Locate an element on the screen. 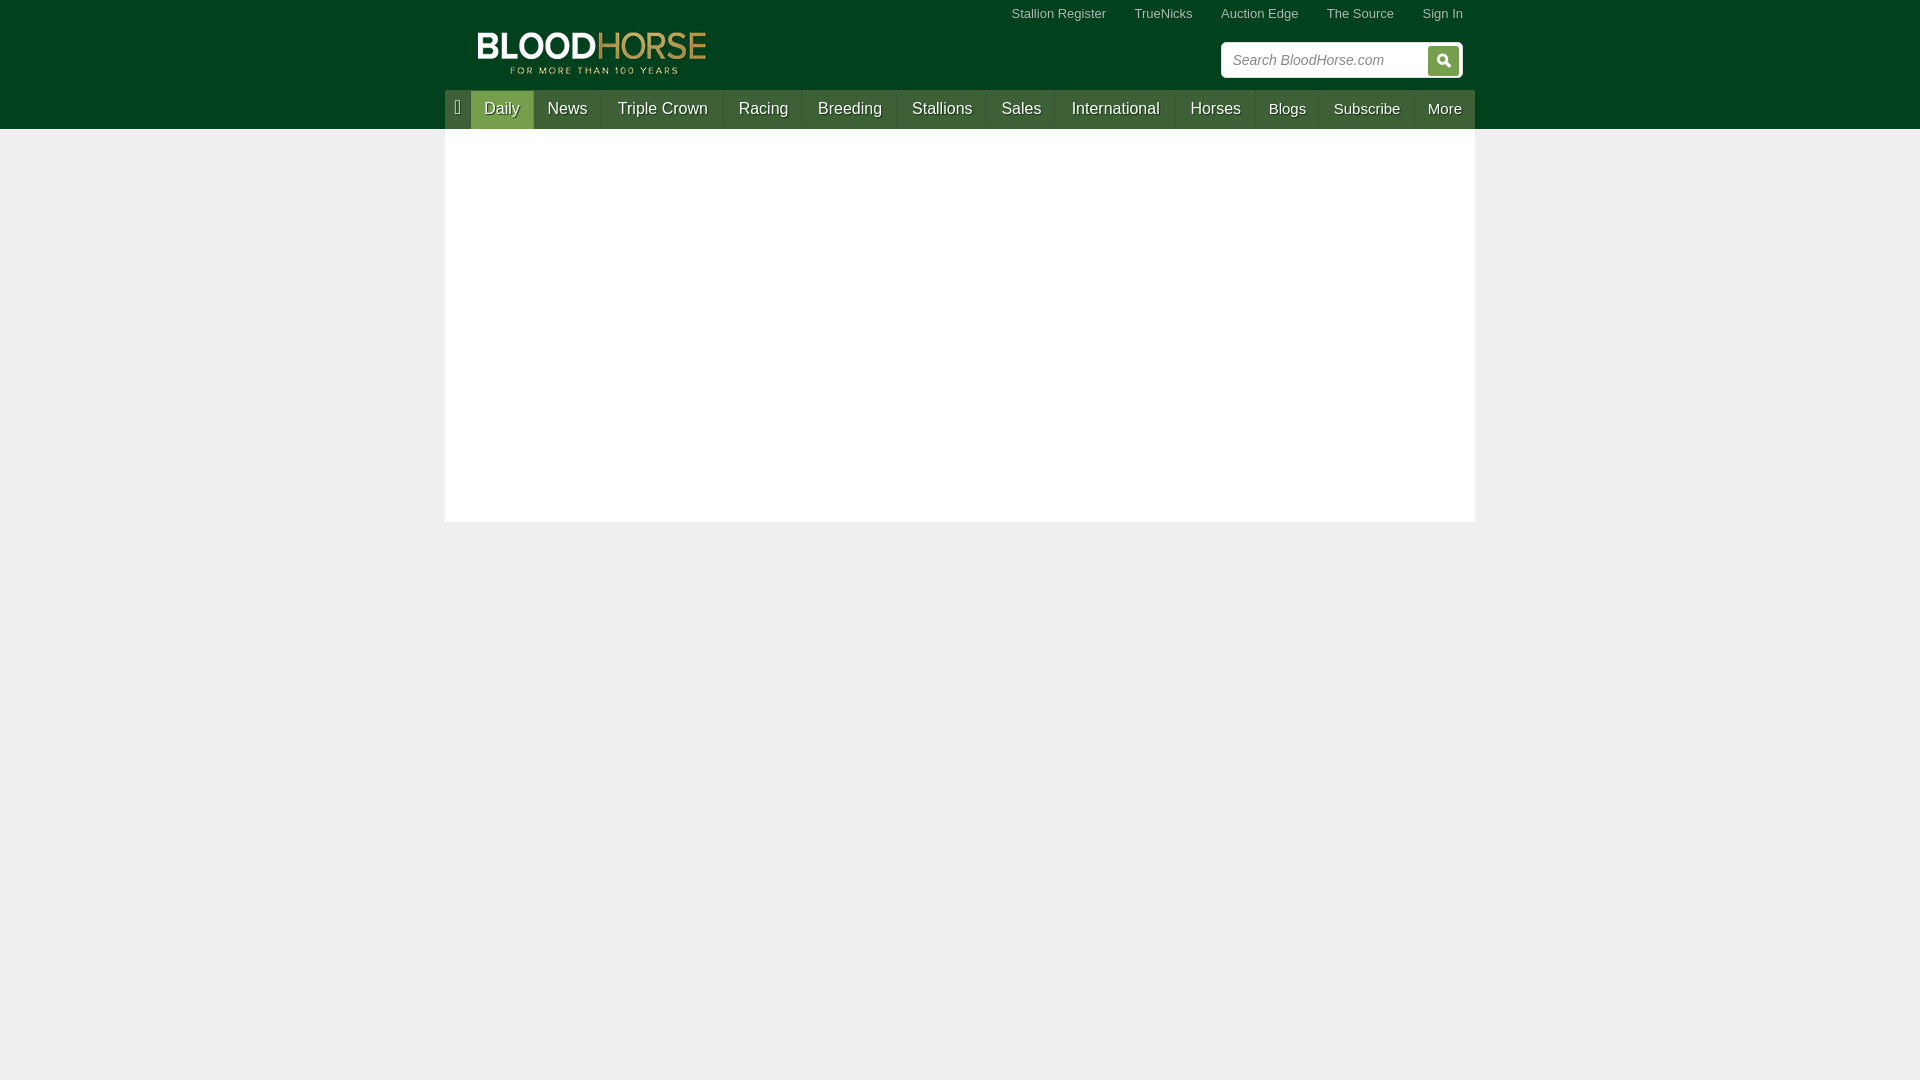 The width and height of the screenshot is (1920, 1080). Blood-Horse: Thoroughbred Horse Racing News is located at coordinates (592, 52).